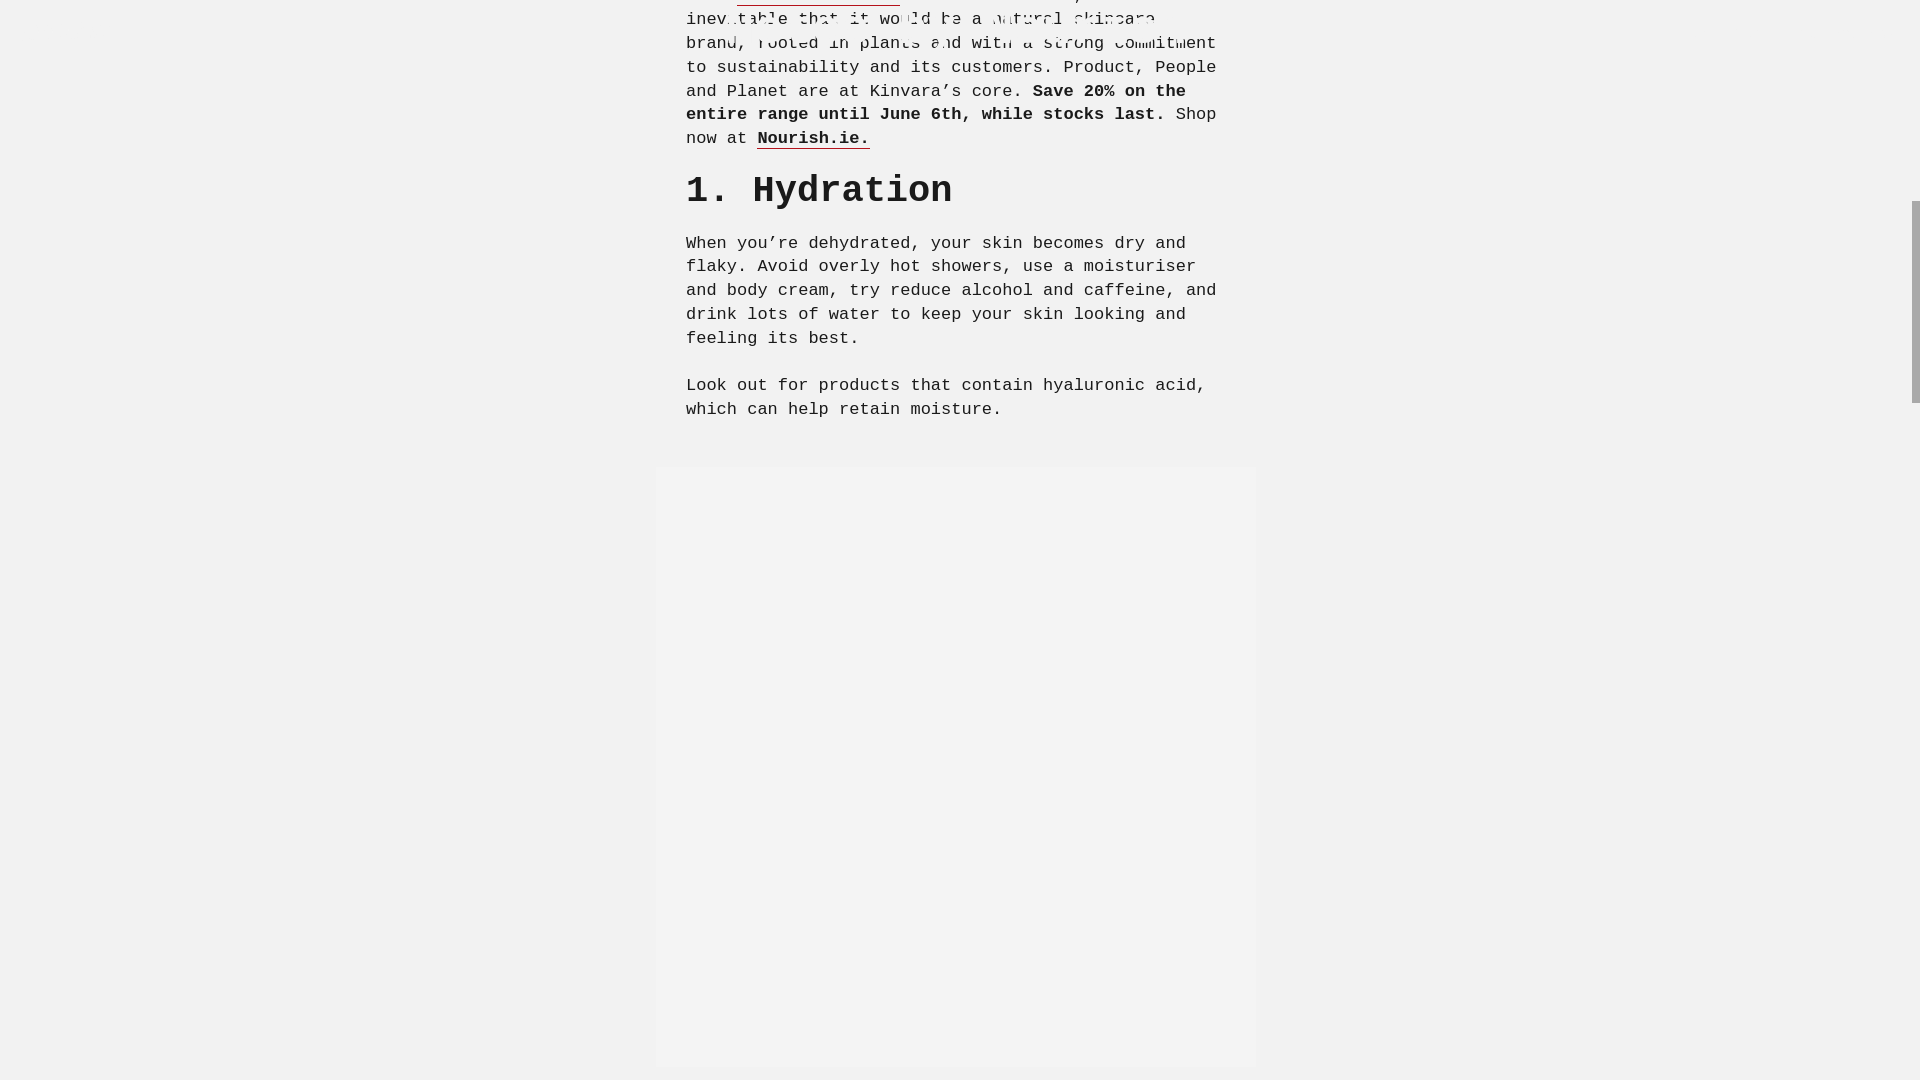 Image resolution: width=1920 pixels, height=1080 pixels. Describe the element at coordinates (818, 3) in the screenshot. I see `Kinvara Skincare` at that location.